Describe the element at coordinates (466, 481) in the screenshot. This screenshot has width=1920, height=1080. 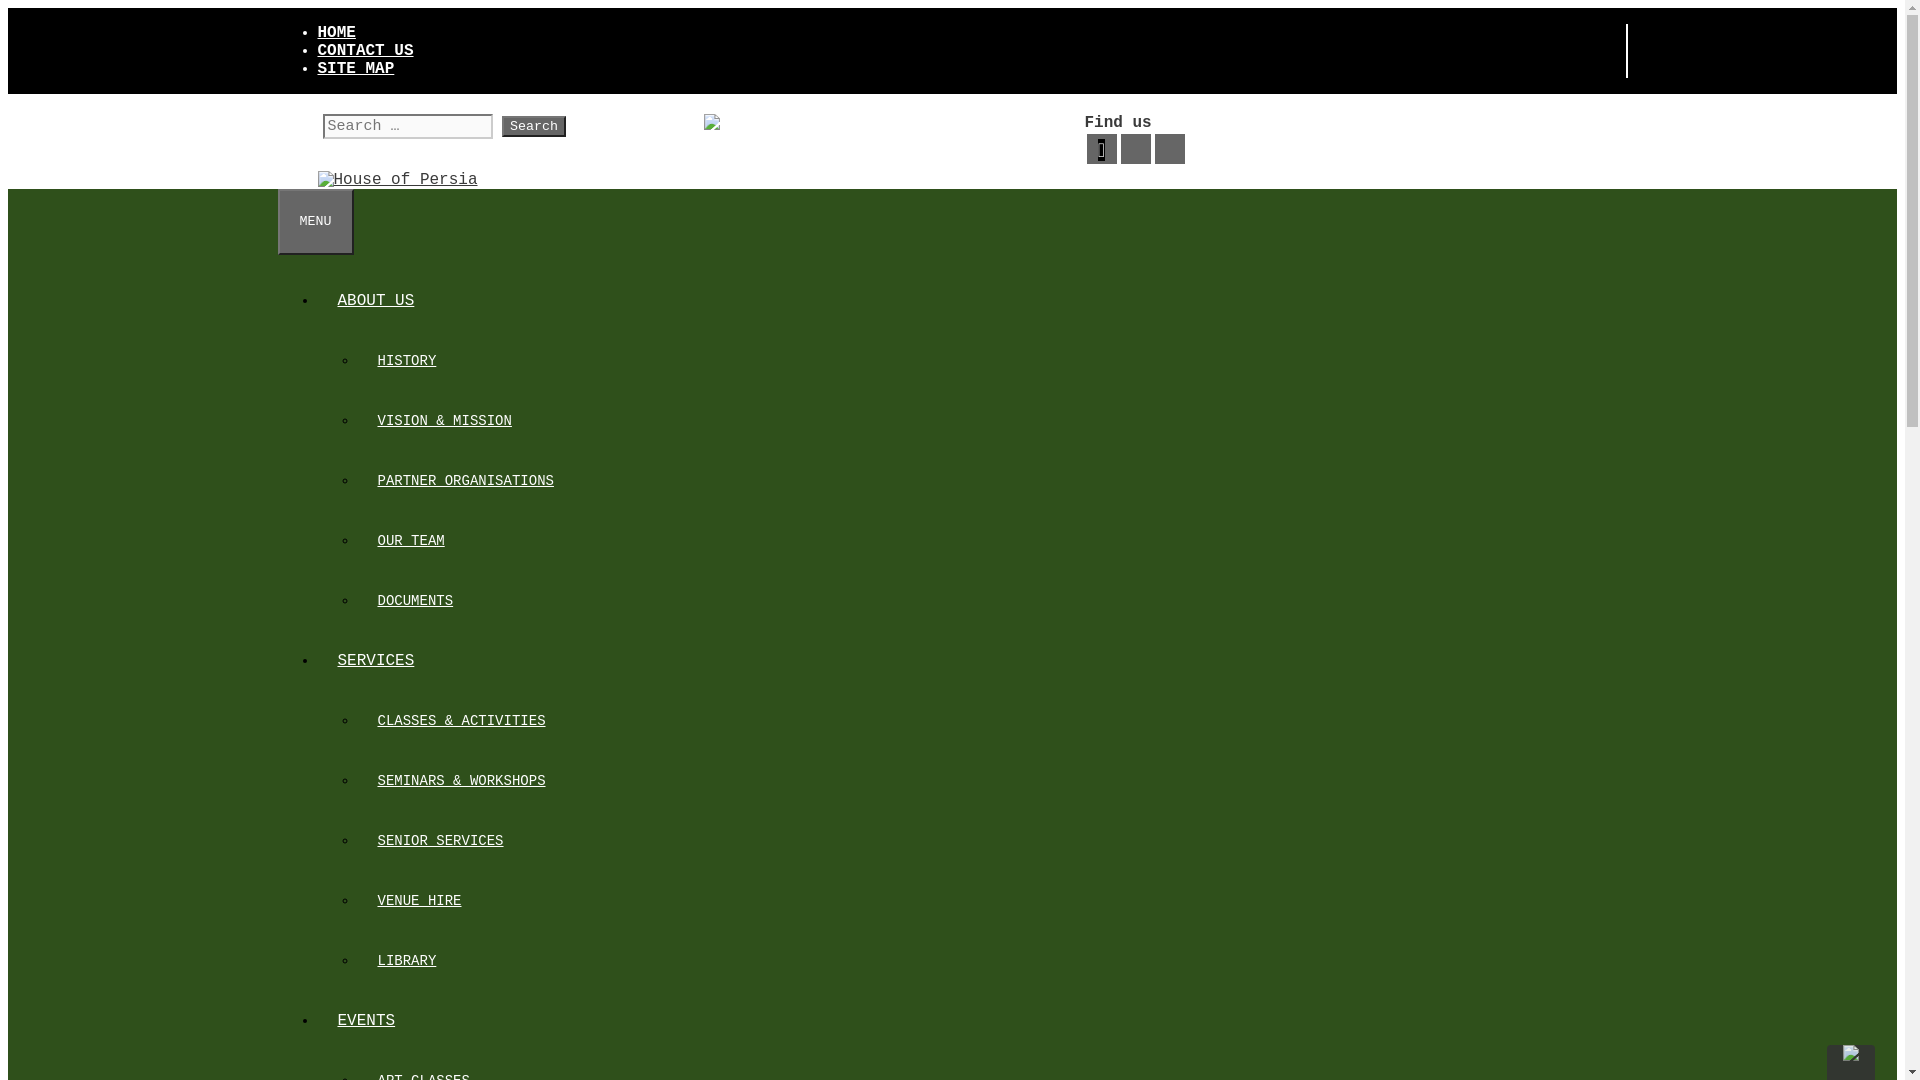
I see `PARTNER ORGANISATIONS` at that location.